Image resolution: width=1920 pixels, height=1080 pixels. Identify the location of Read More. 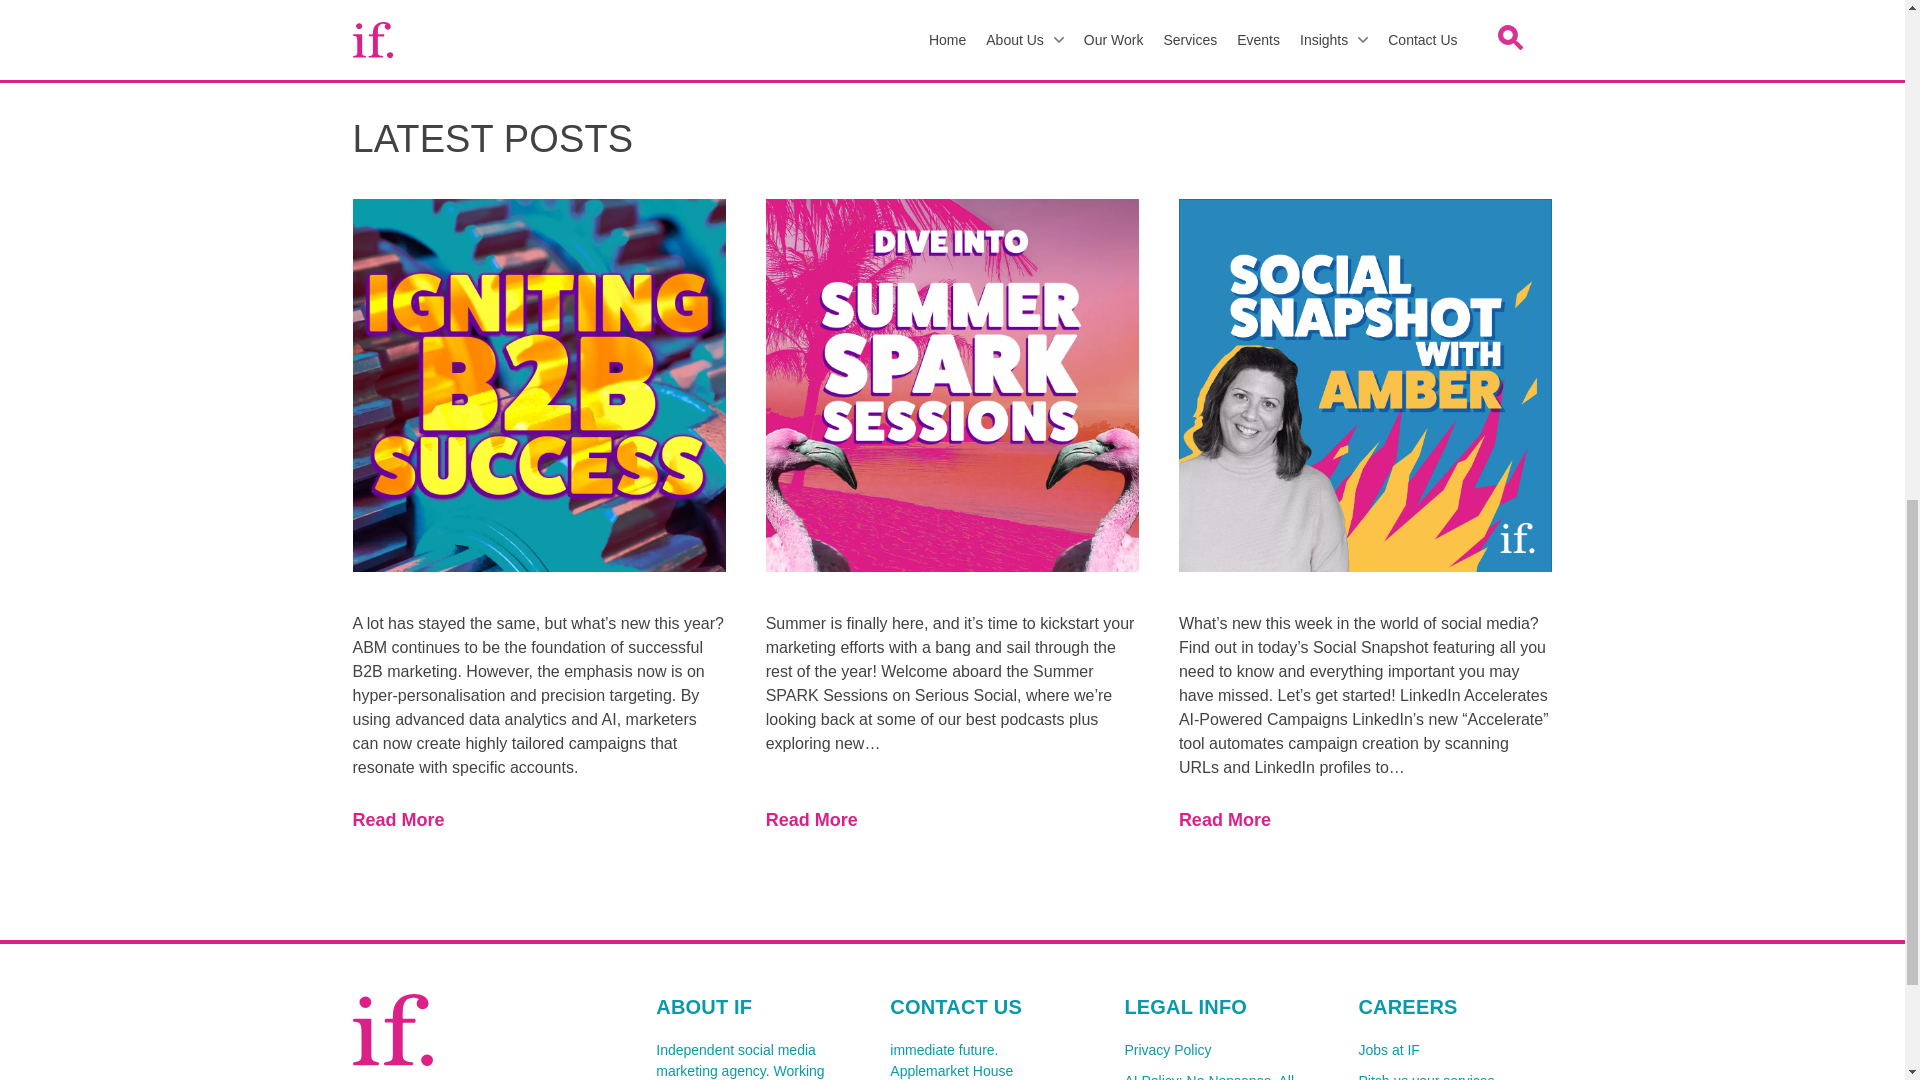
(952, 820).